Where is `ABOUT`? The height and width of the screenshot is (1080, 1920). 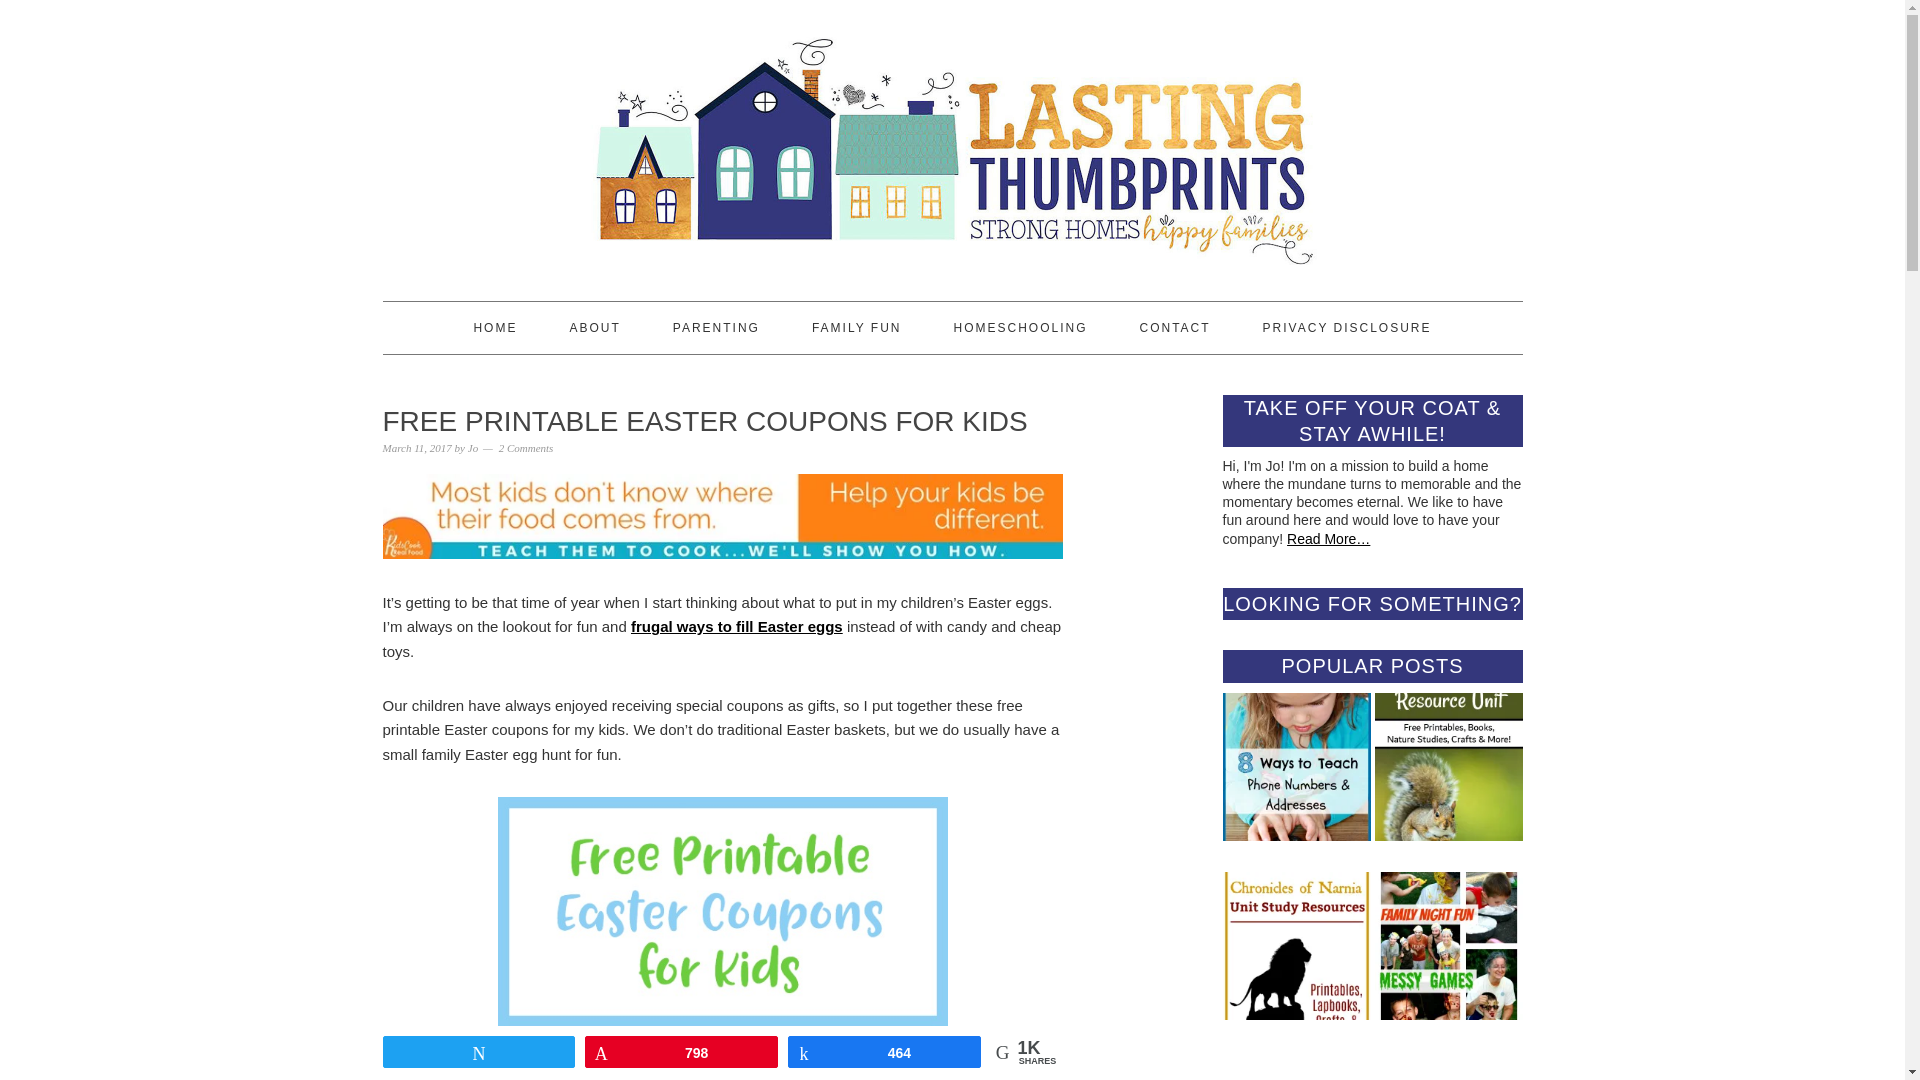
ABOUT is located at coordinates (594, 328).